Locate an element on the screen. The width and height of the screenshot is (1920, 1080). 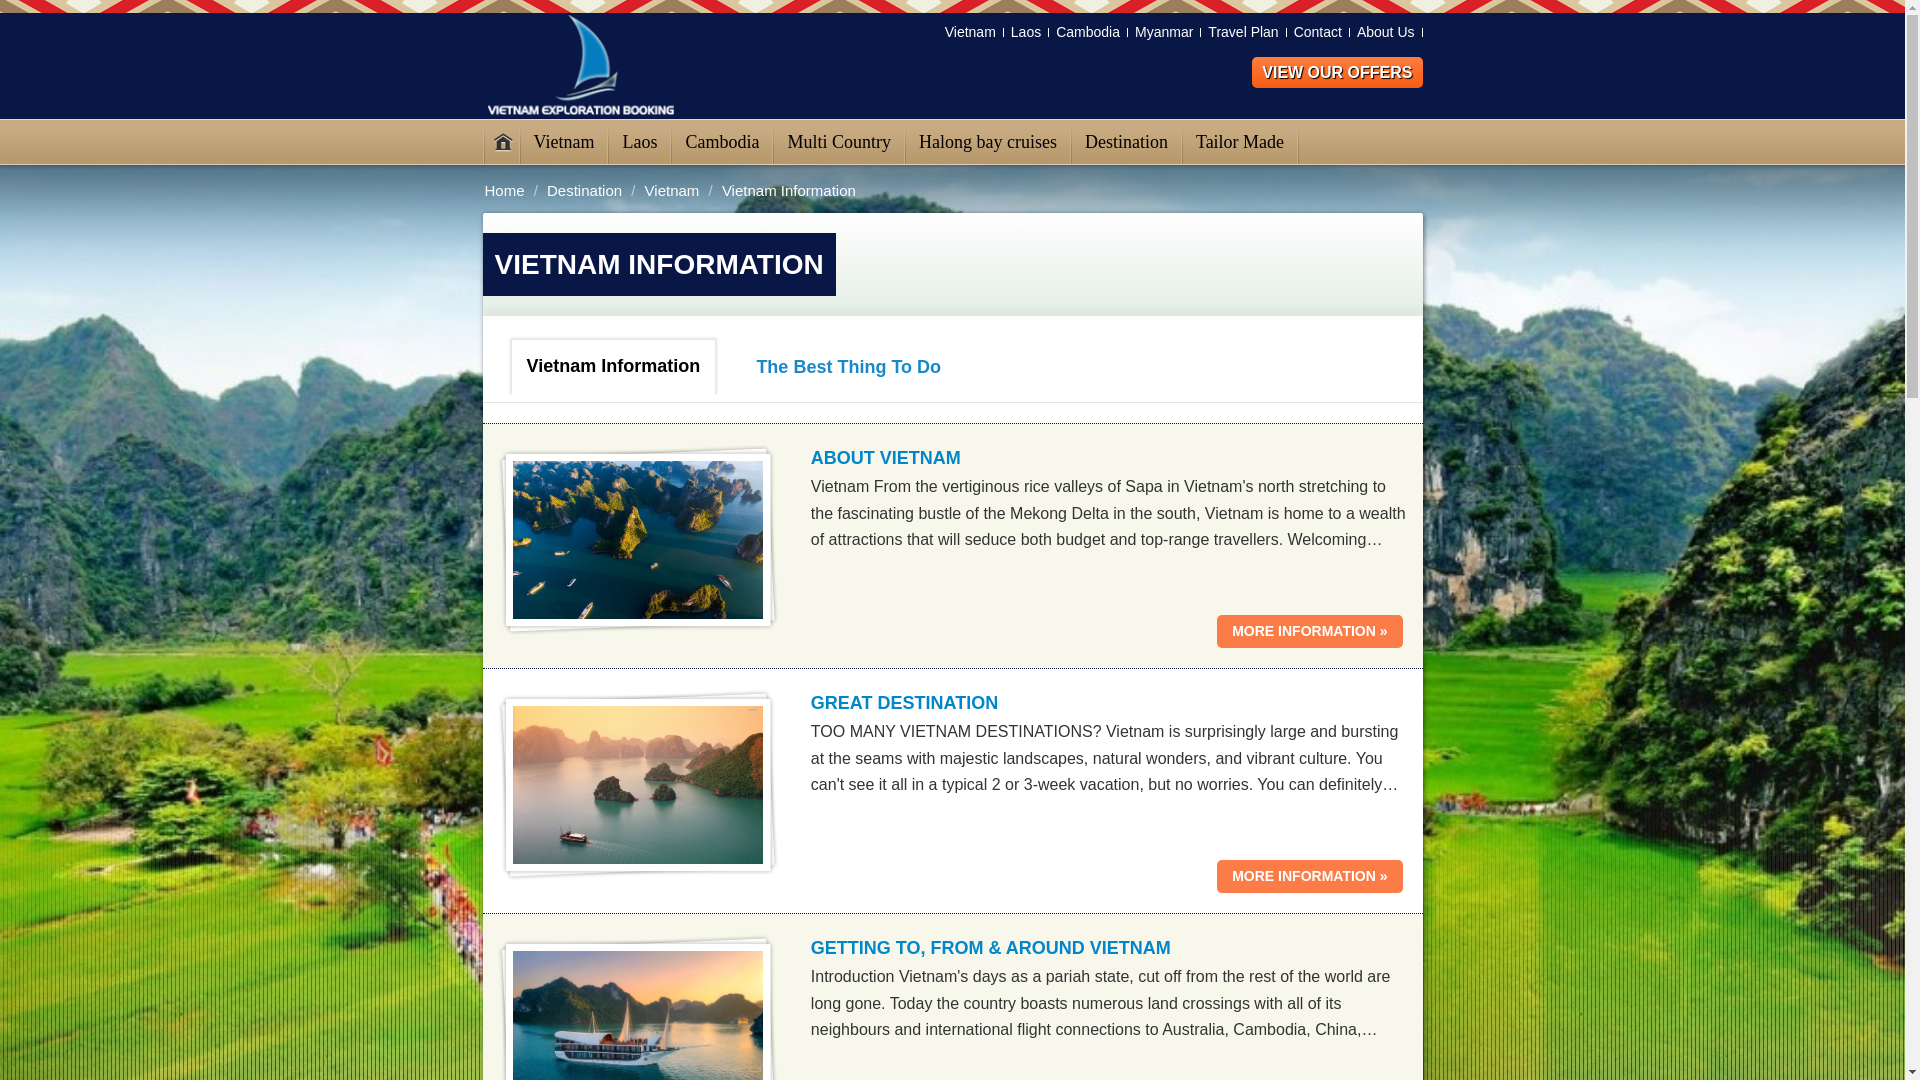
Cambodia is located at coordinates (722, 142).